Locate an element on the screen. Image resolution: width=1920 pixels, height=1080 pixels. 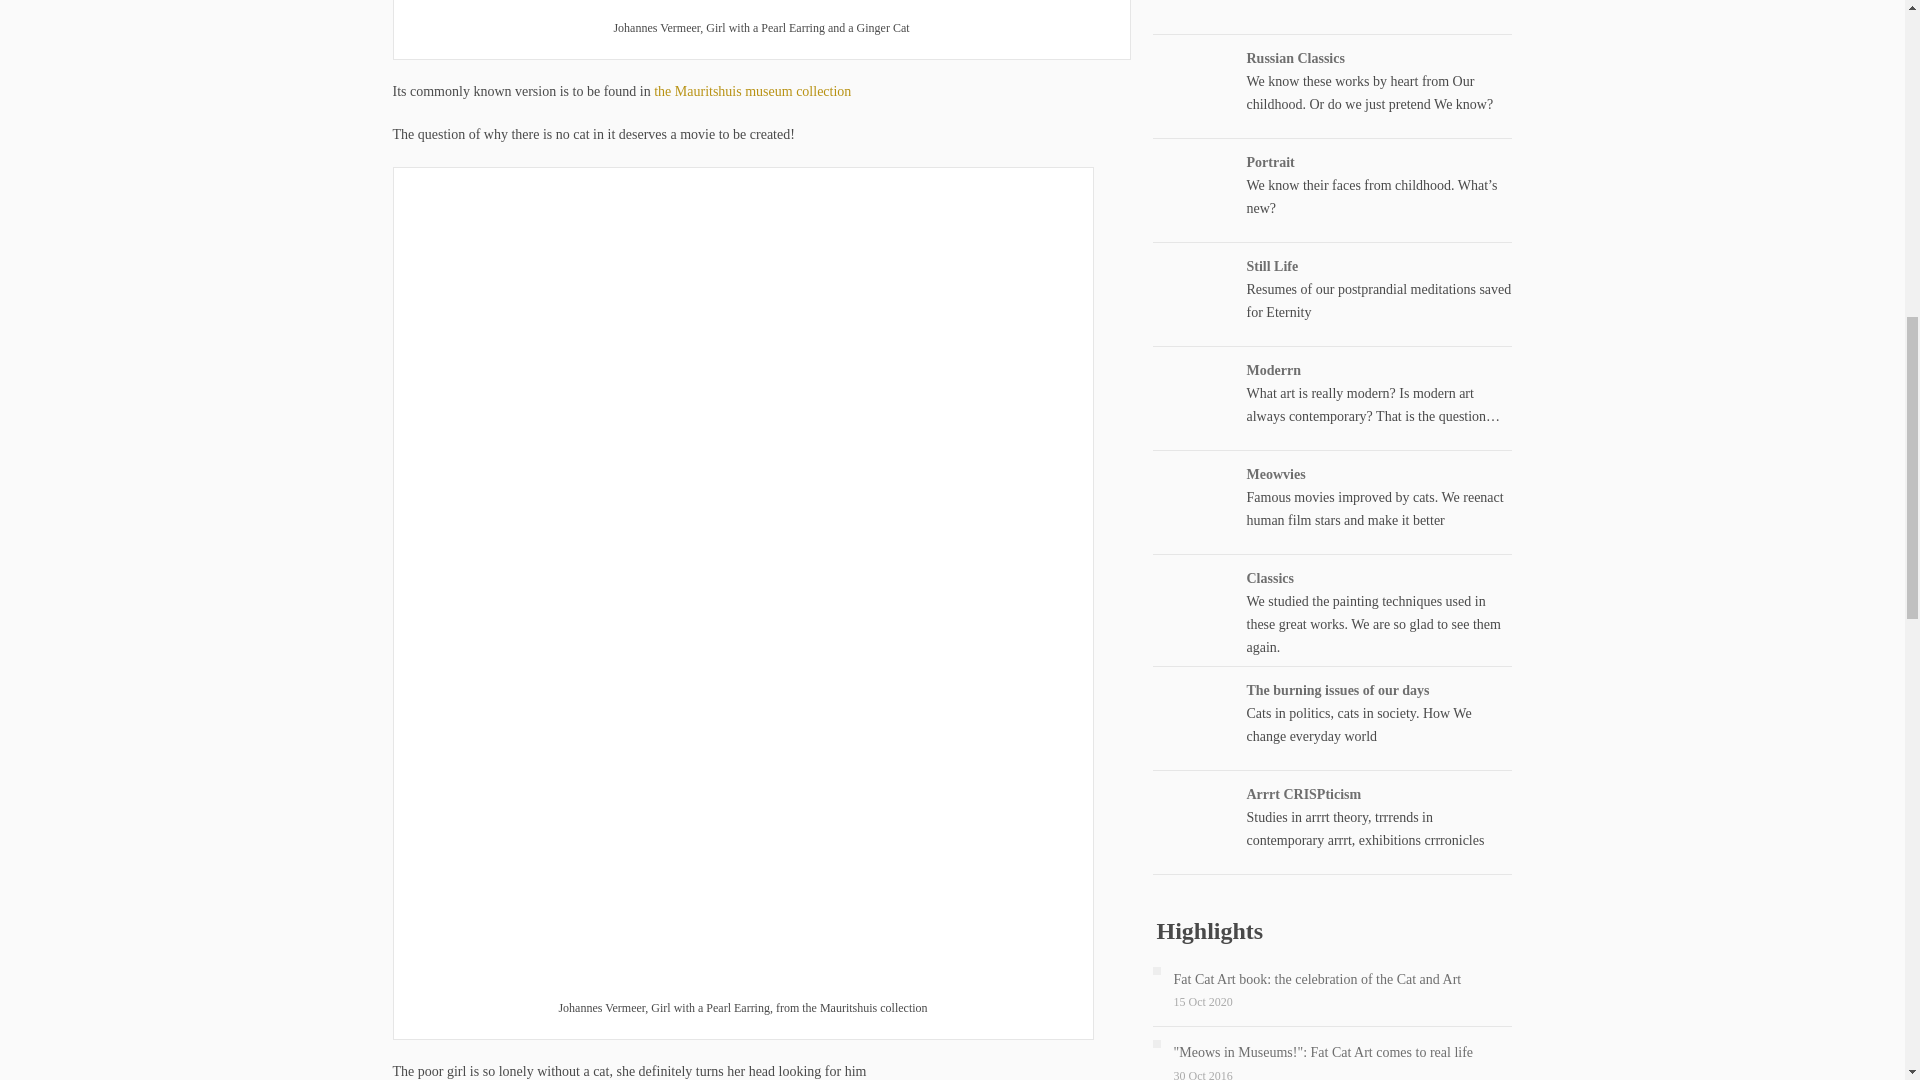
View all posts filed under Meowvies is located at coordinates (1276, 472).